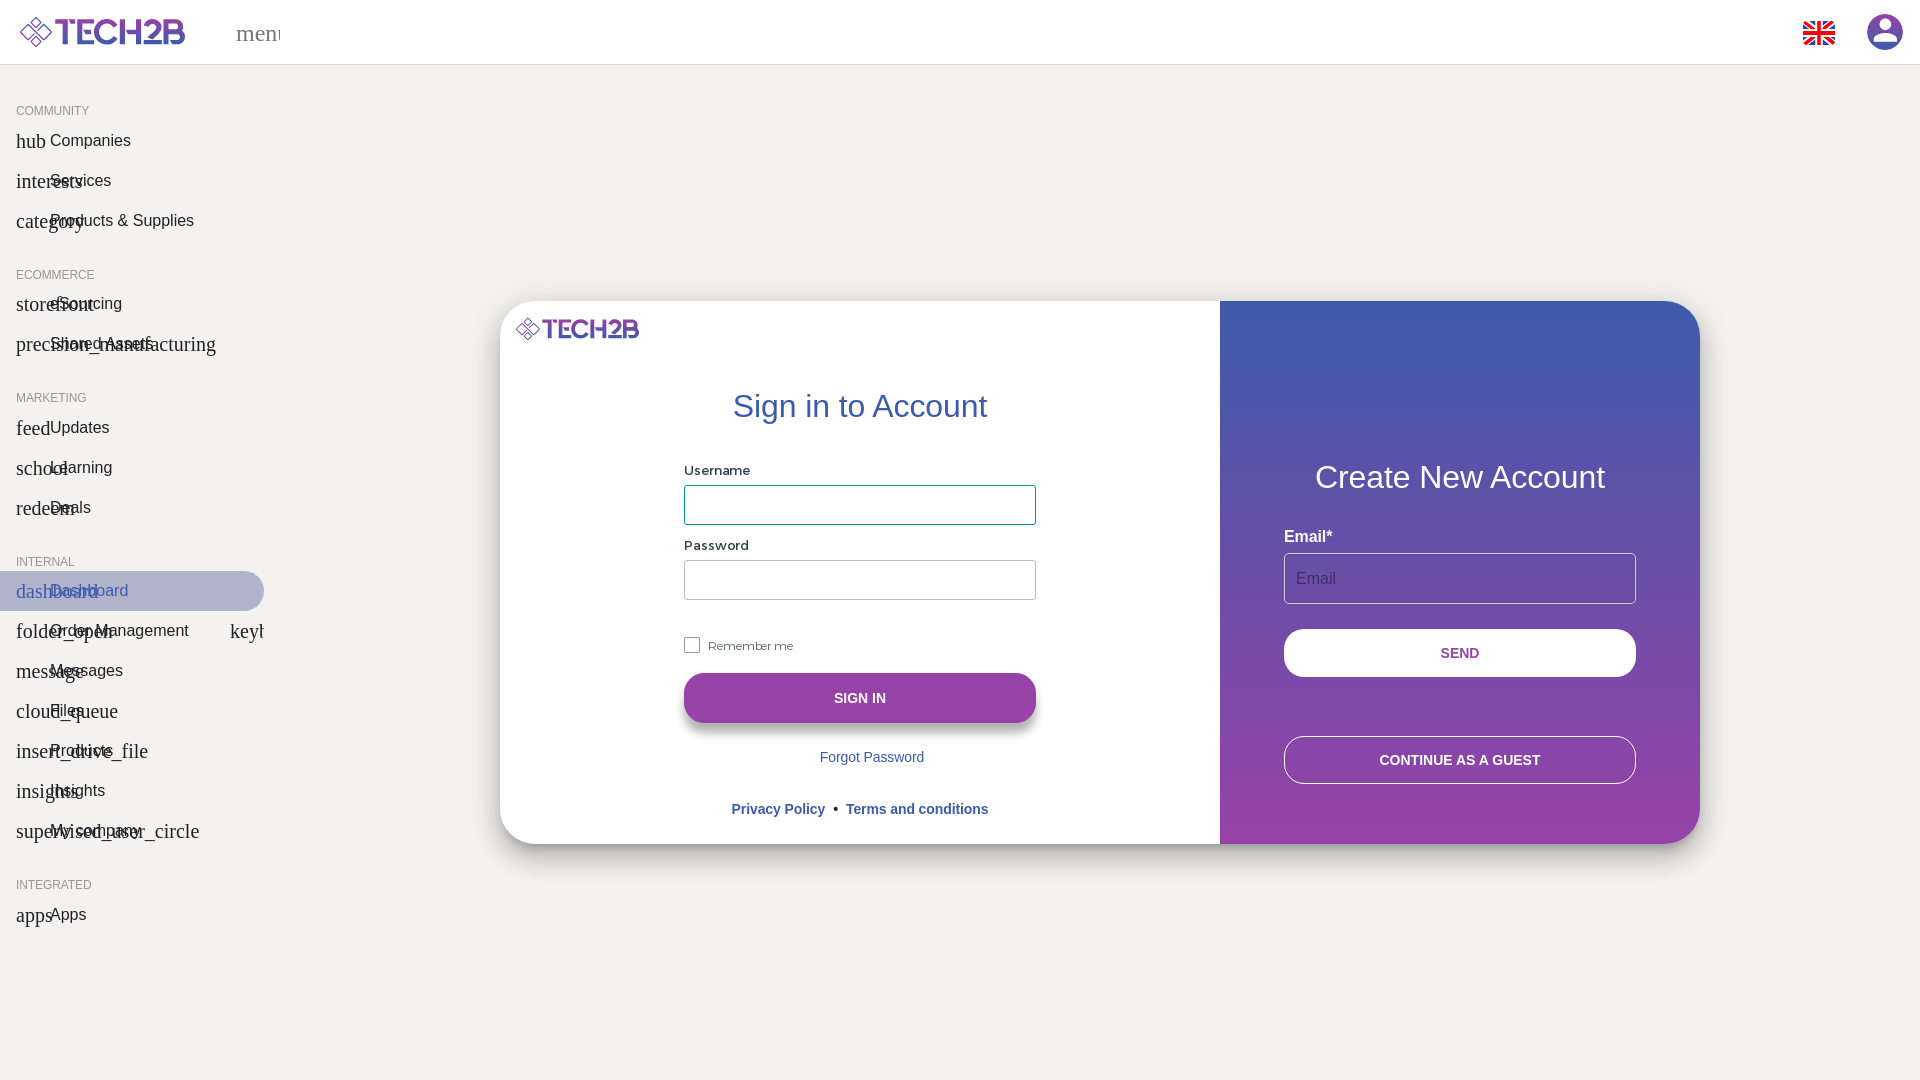 Image resolution: width=1920 pixels, height=1080 pixels. What do you see at coordinates (132, 508) in the screenshot?
I see `redeem
Deals` at bounding box center [132, 508].